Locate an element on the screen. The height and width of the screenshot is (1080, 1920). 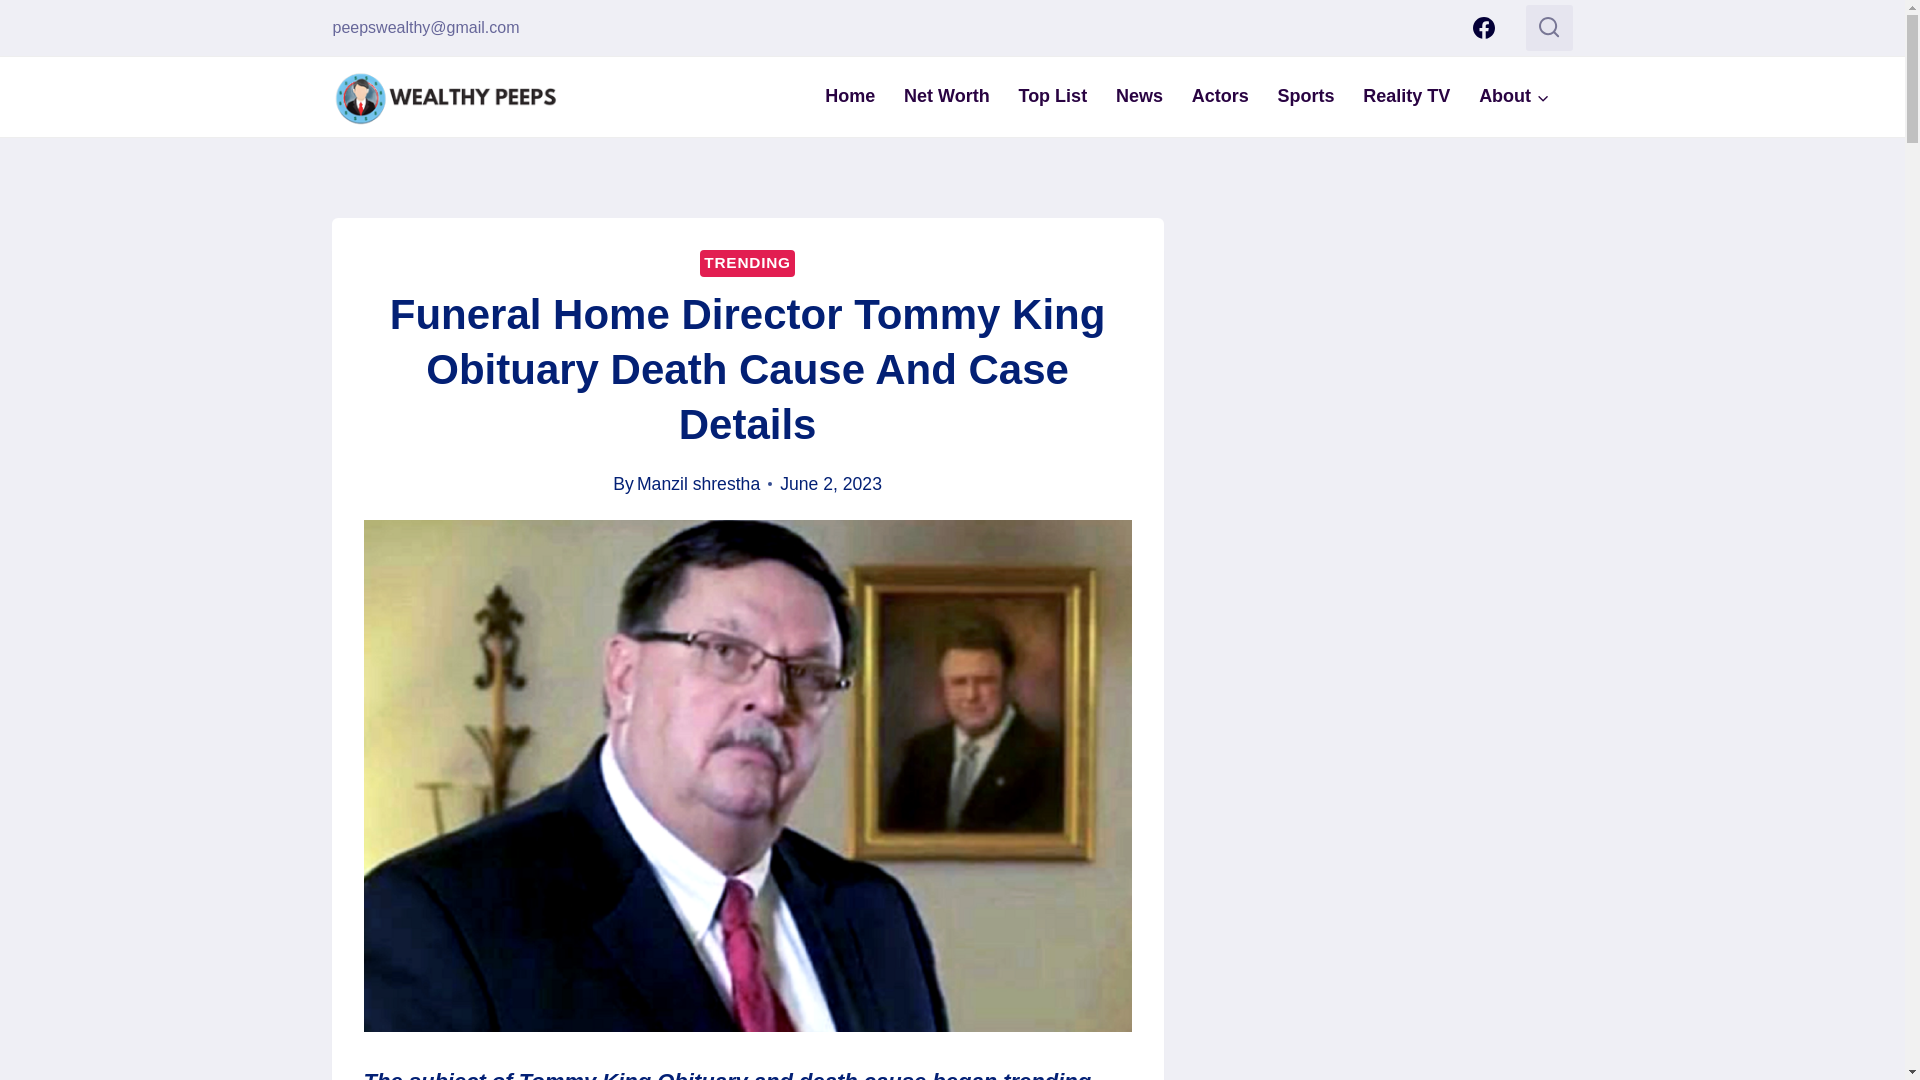
Actors is located at coordinates (1220, 96).